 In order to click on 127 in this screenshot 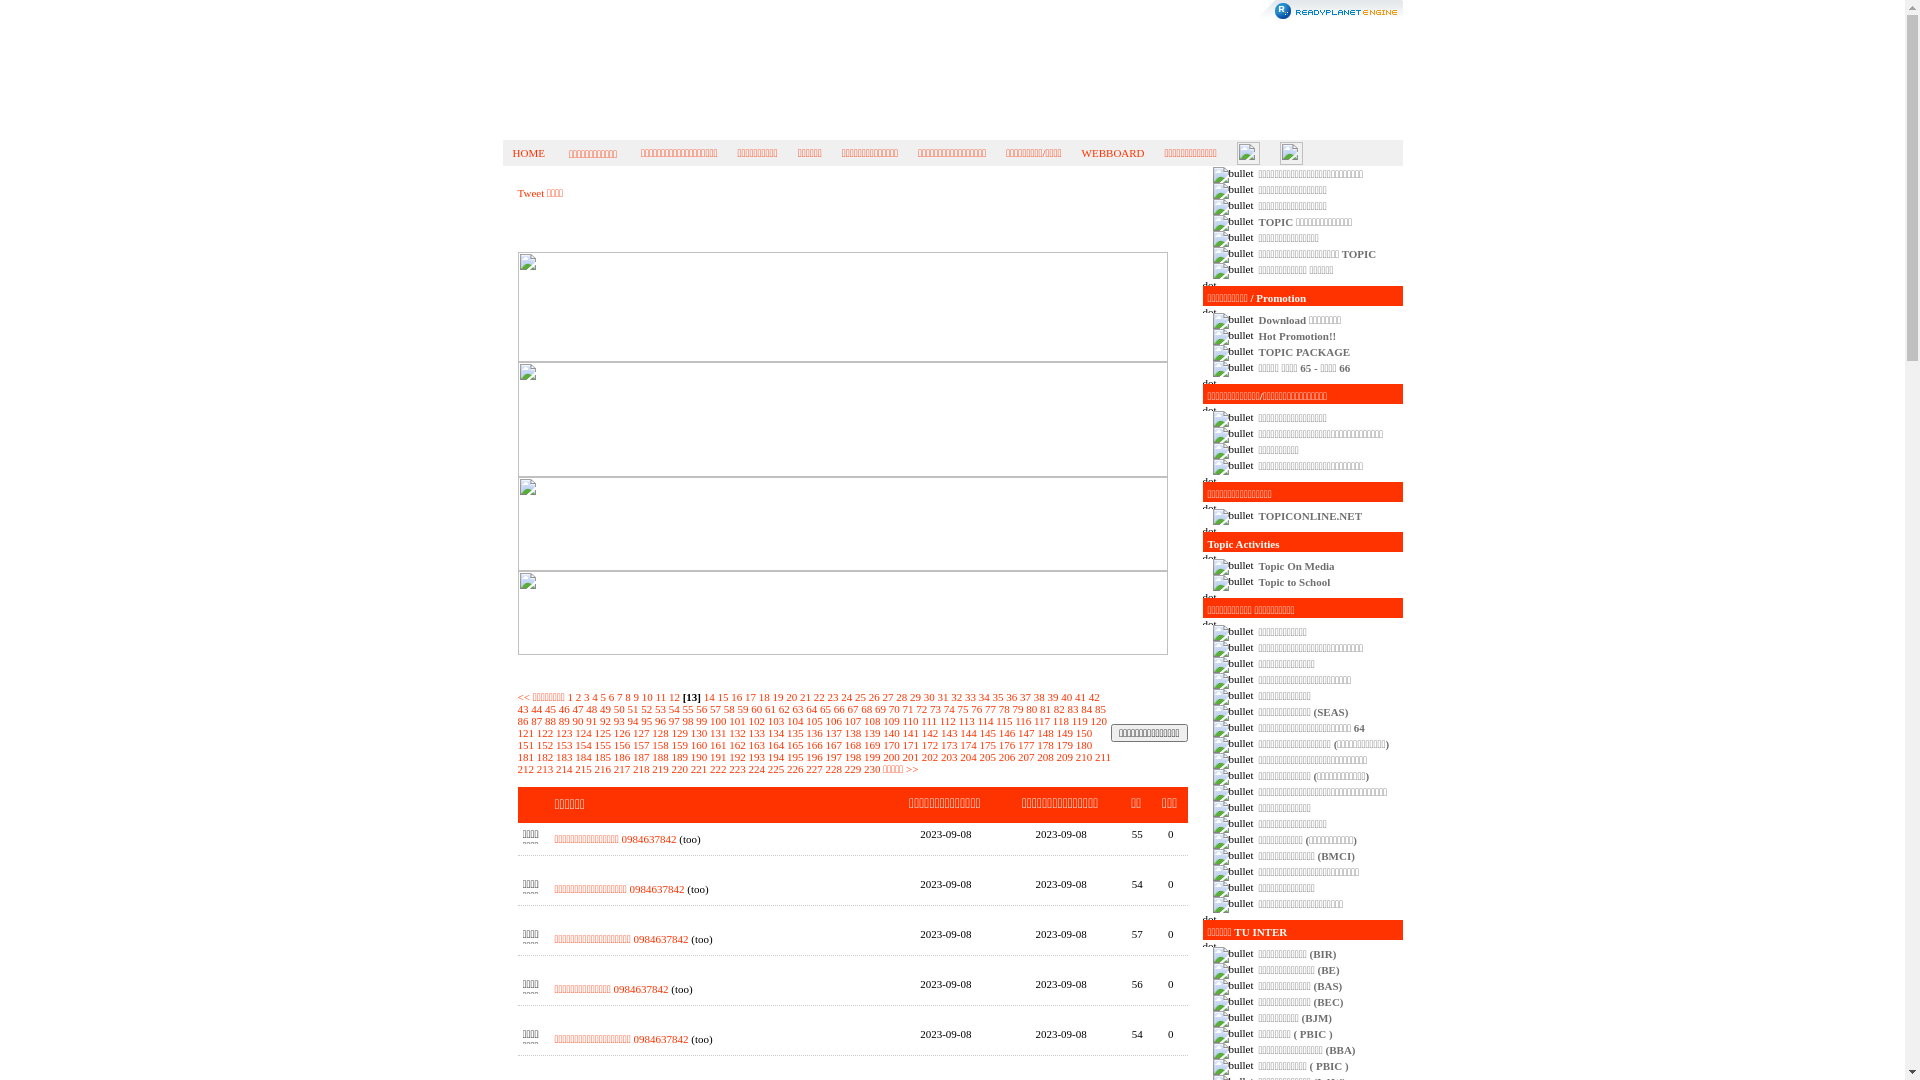, I will do `click(642, 733)`.